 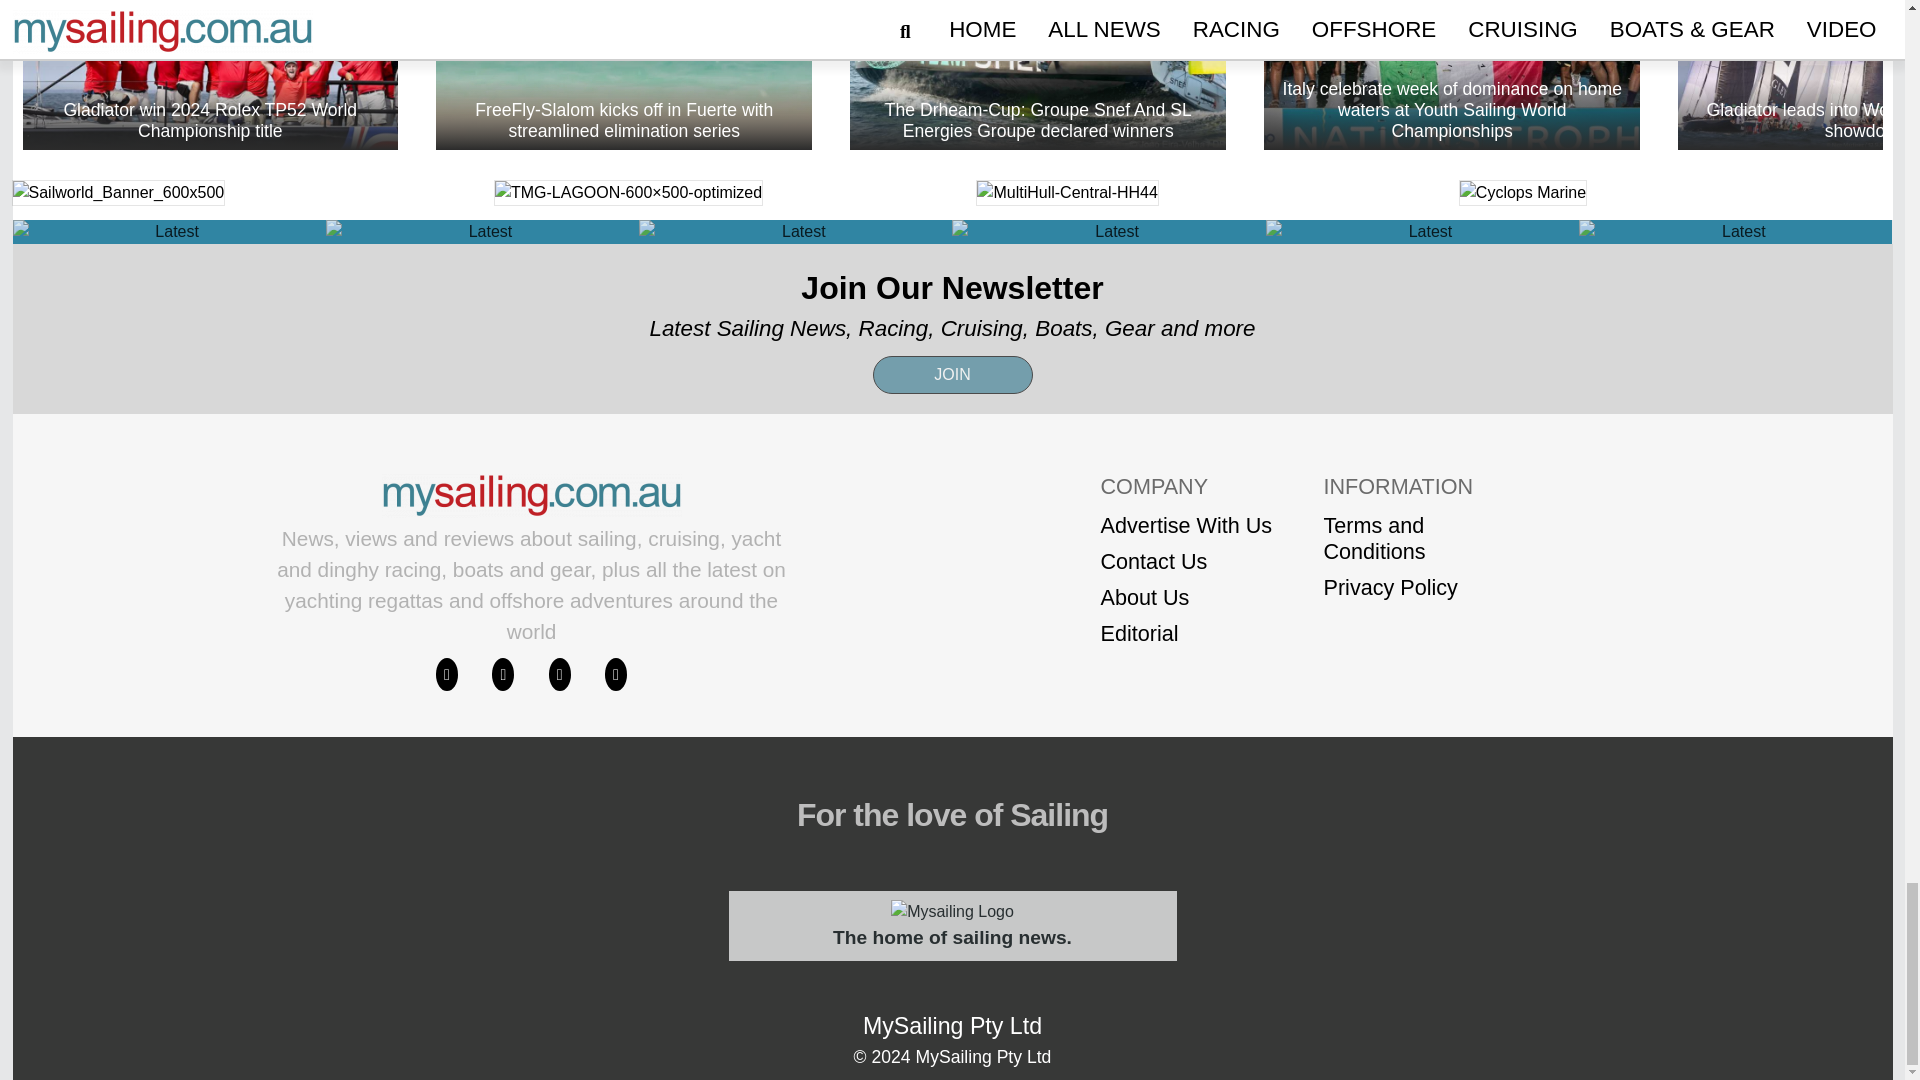 What do you see at coordinates (1186, 561) in the screenshot?
I see `Contact Us` at bounding box center [1186, 561].